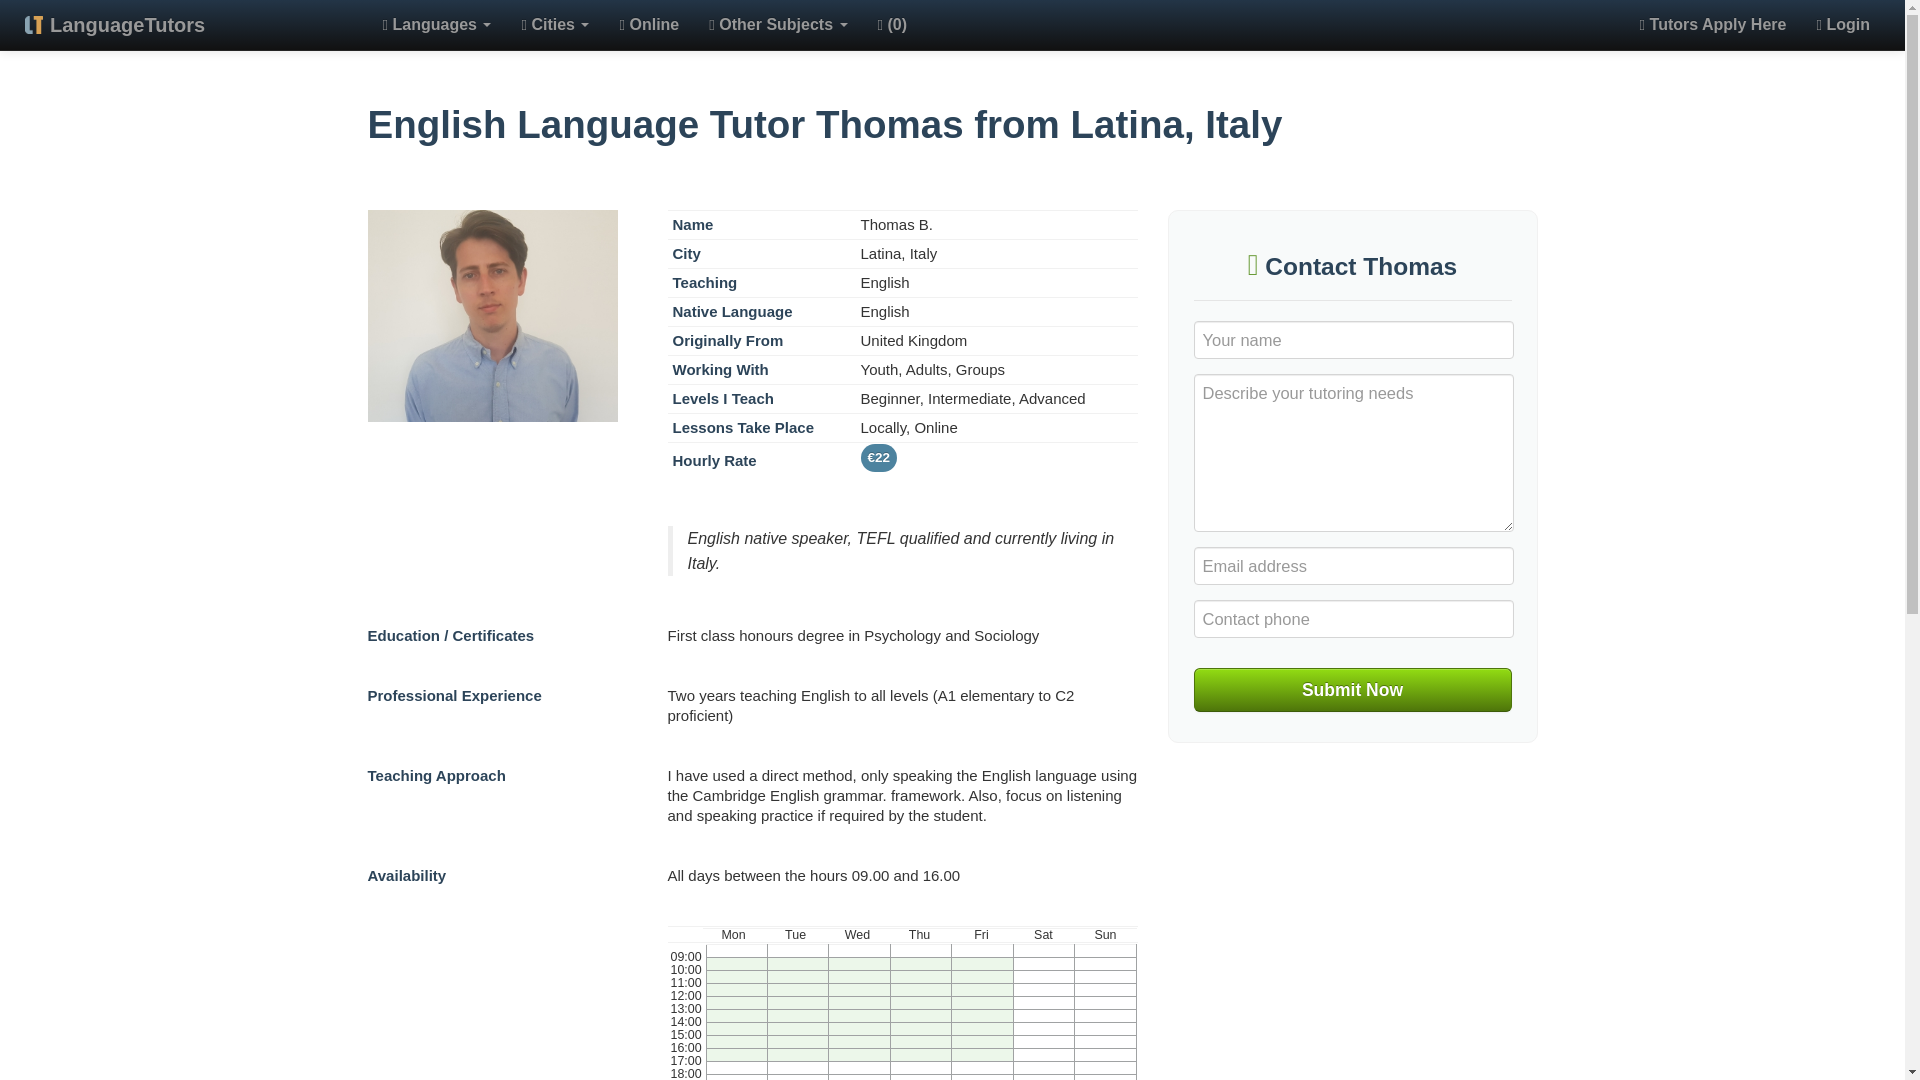  What do you see at coordinates (127, 25) in the screenshot?
I see `LanguageTutors` at bounding box center [127, 25].